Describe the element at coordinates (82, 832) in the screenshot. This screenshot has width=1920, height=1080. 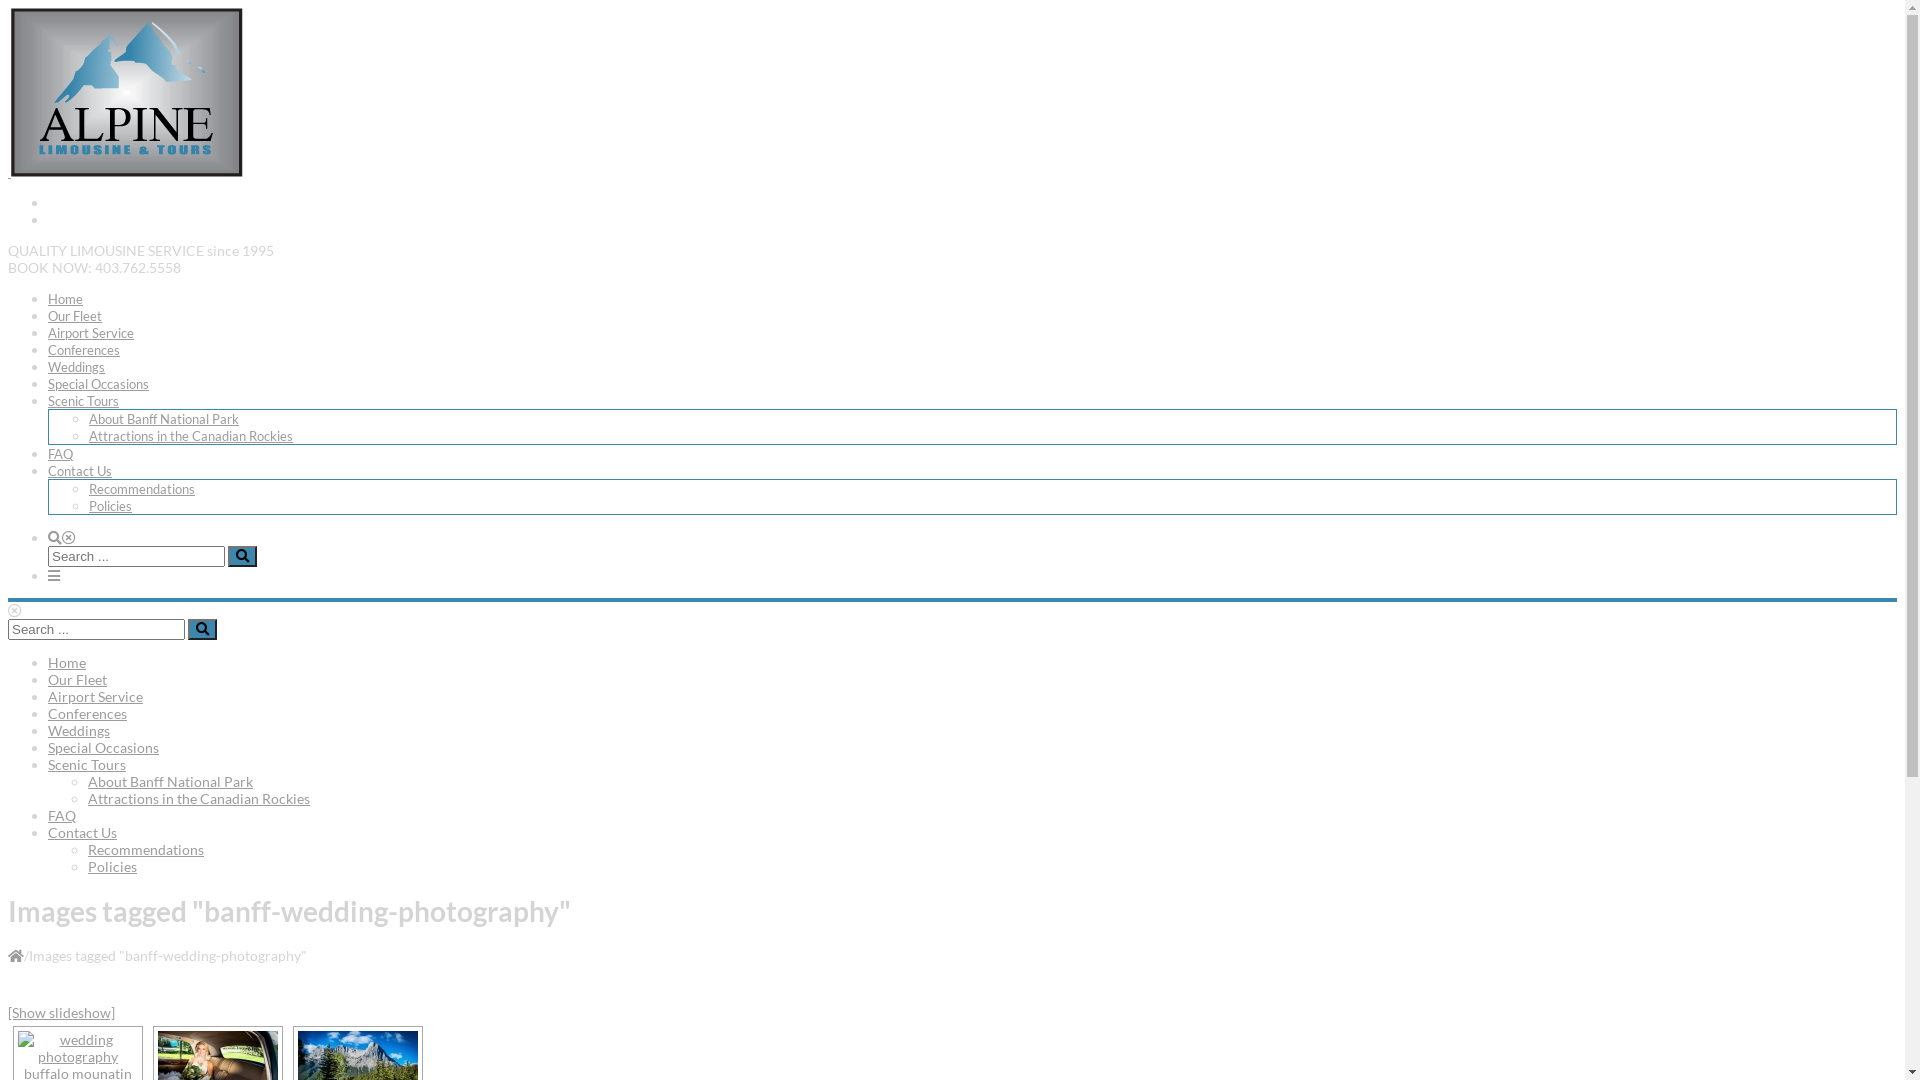
I see `Contact Us` at that location.